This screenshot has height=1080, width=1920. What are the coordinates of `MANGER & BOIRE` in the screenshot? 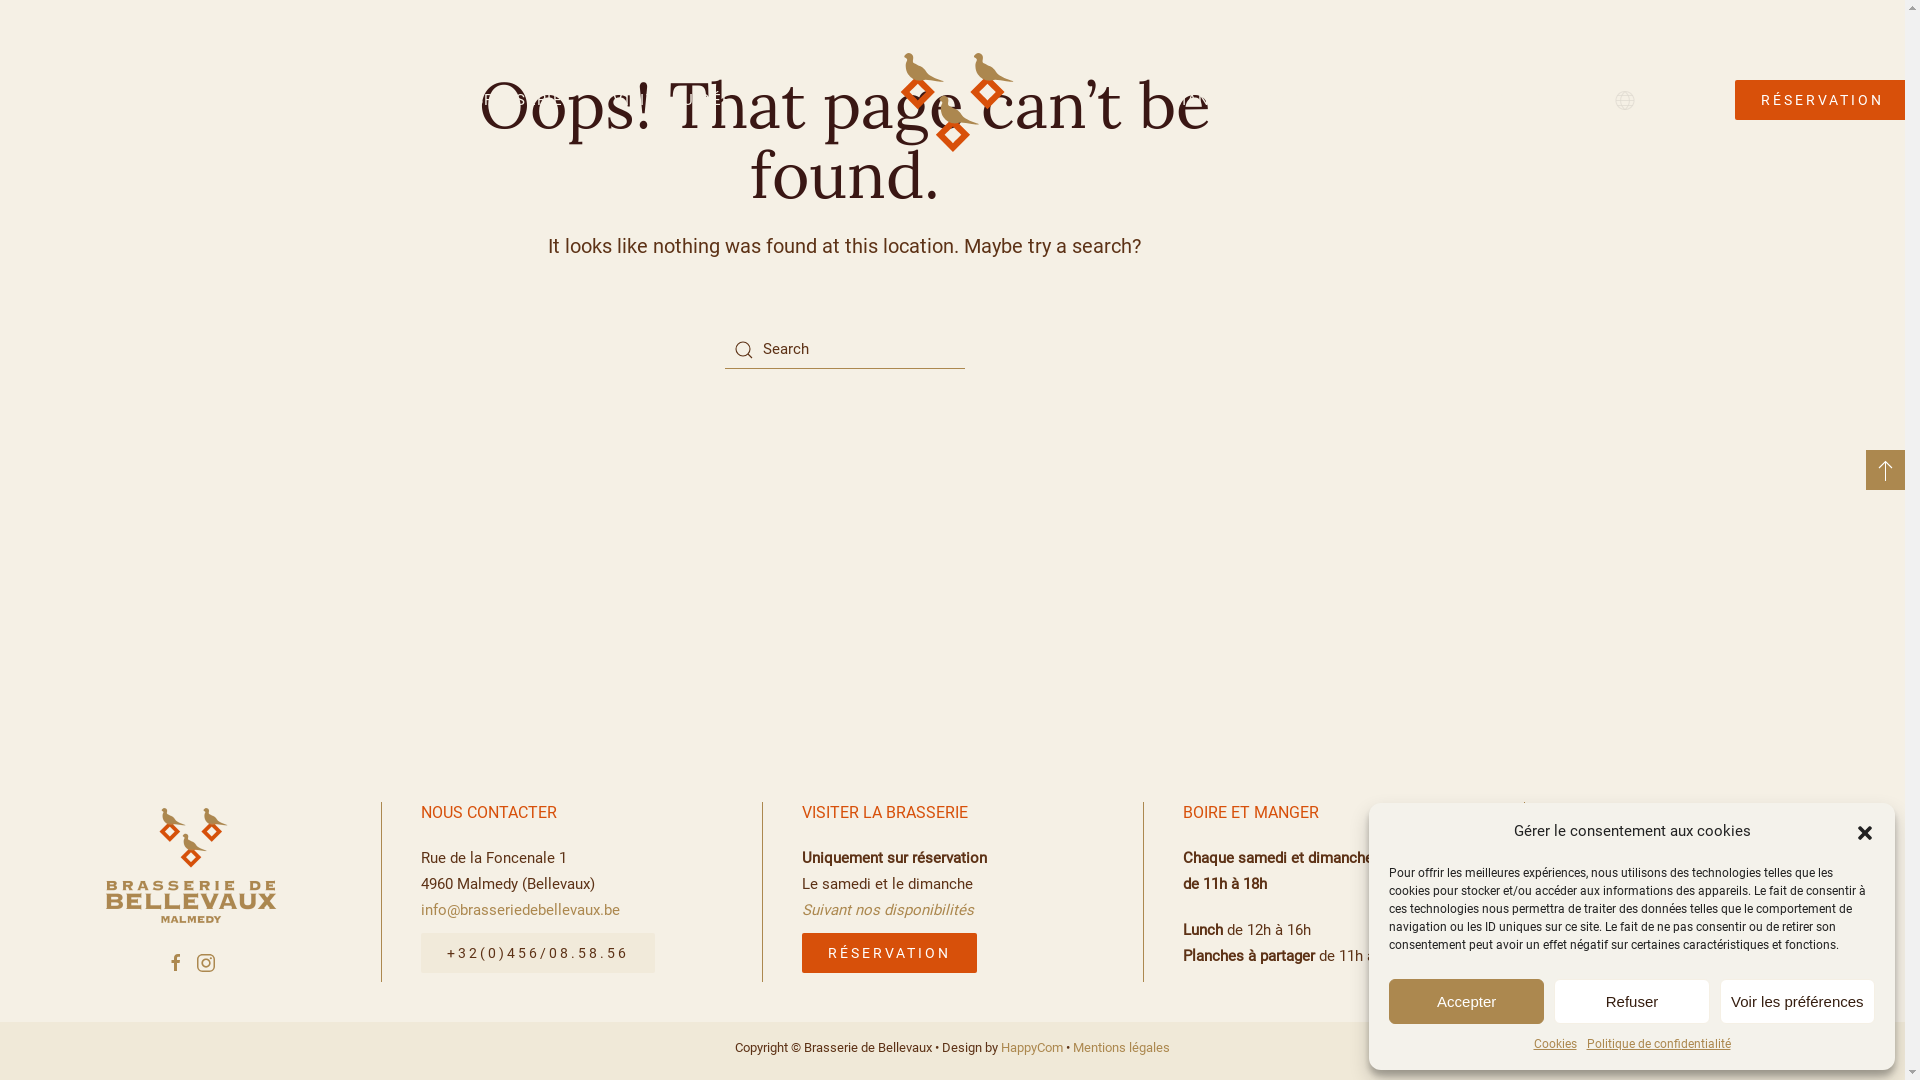 It's located at (1242, 100).